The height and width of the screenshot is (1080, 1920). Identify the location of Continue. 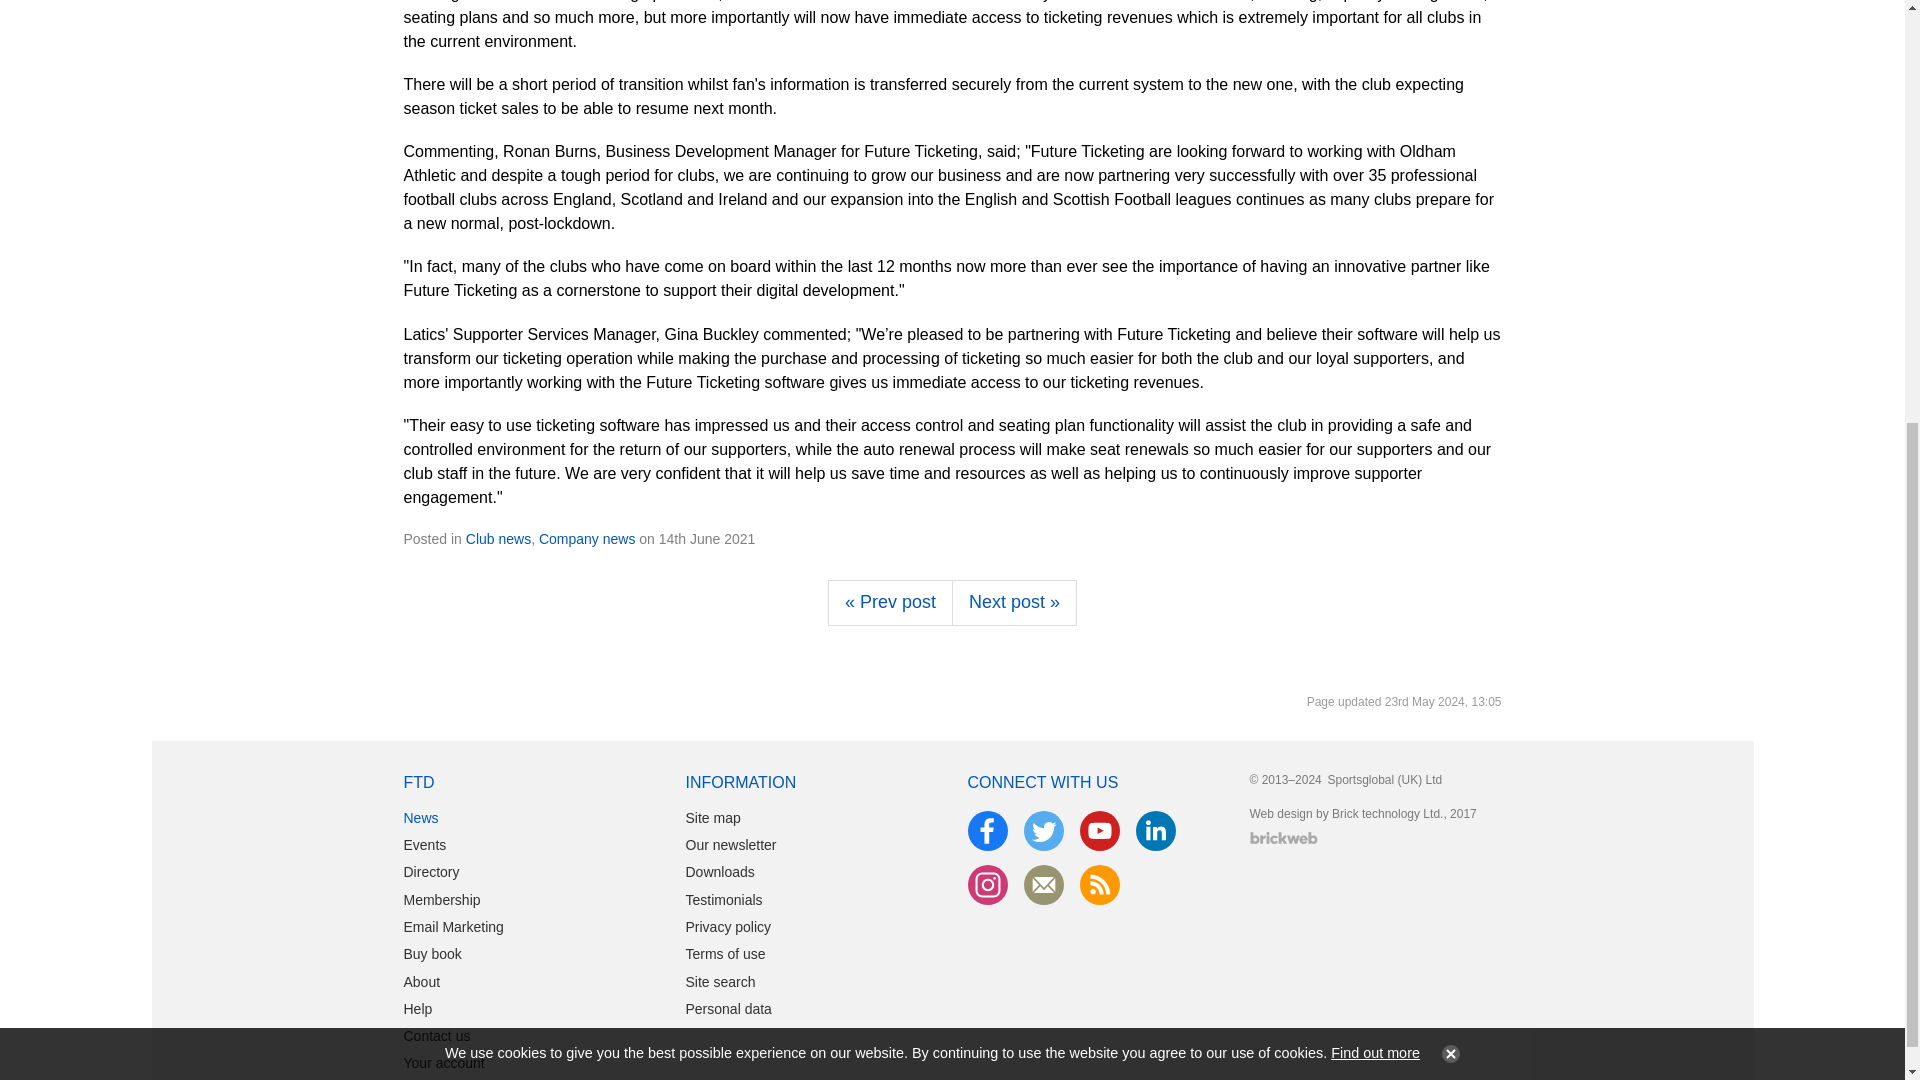
(1446, 346).